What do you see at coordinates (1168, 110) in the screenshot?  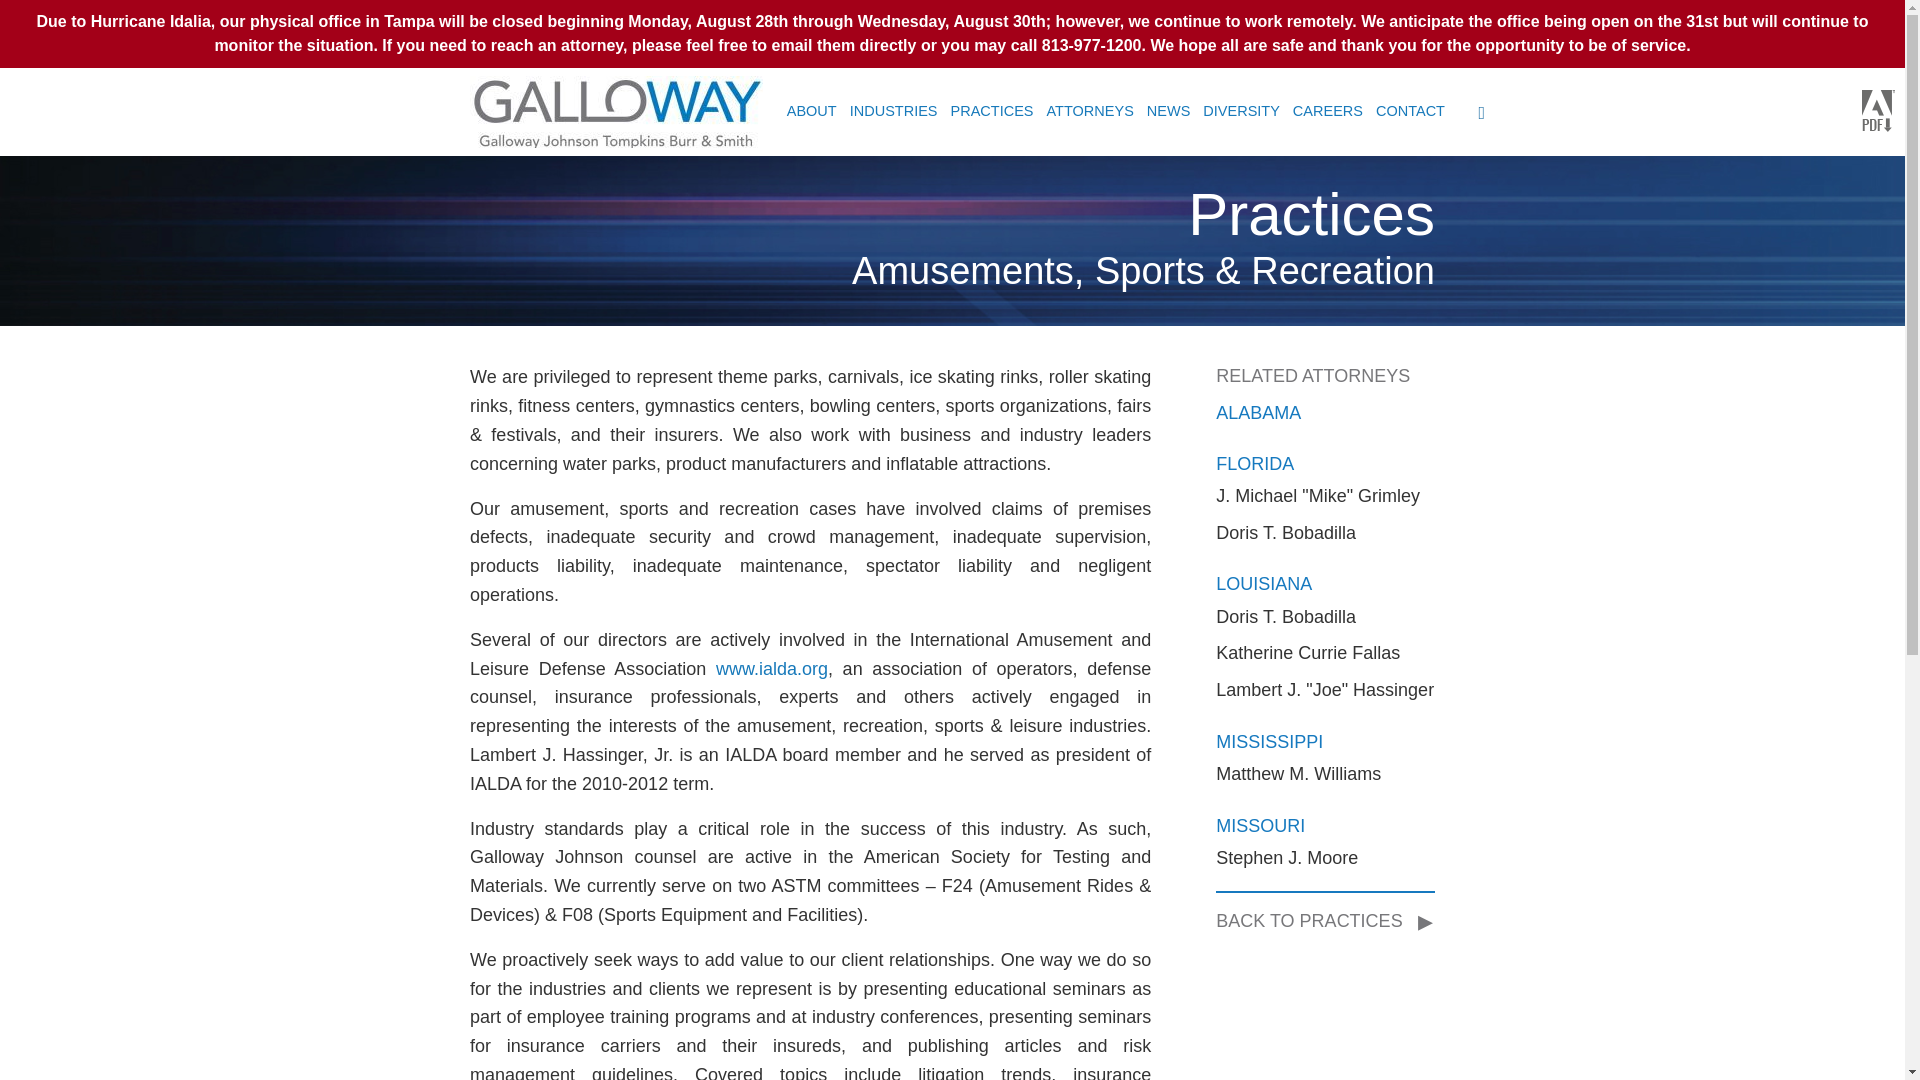 I see `NEWS` at bounding box center [1168, 110].